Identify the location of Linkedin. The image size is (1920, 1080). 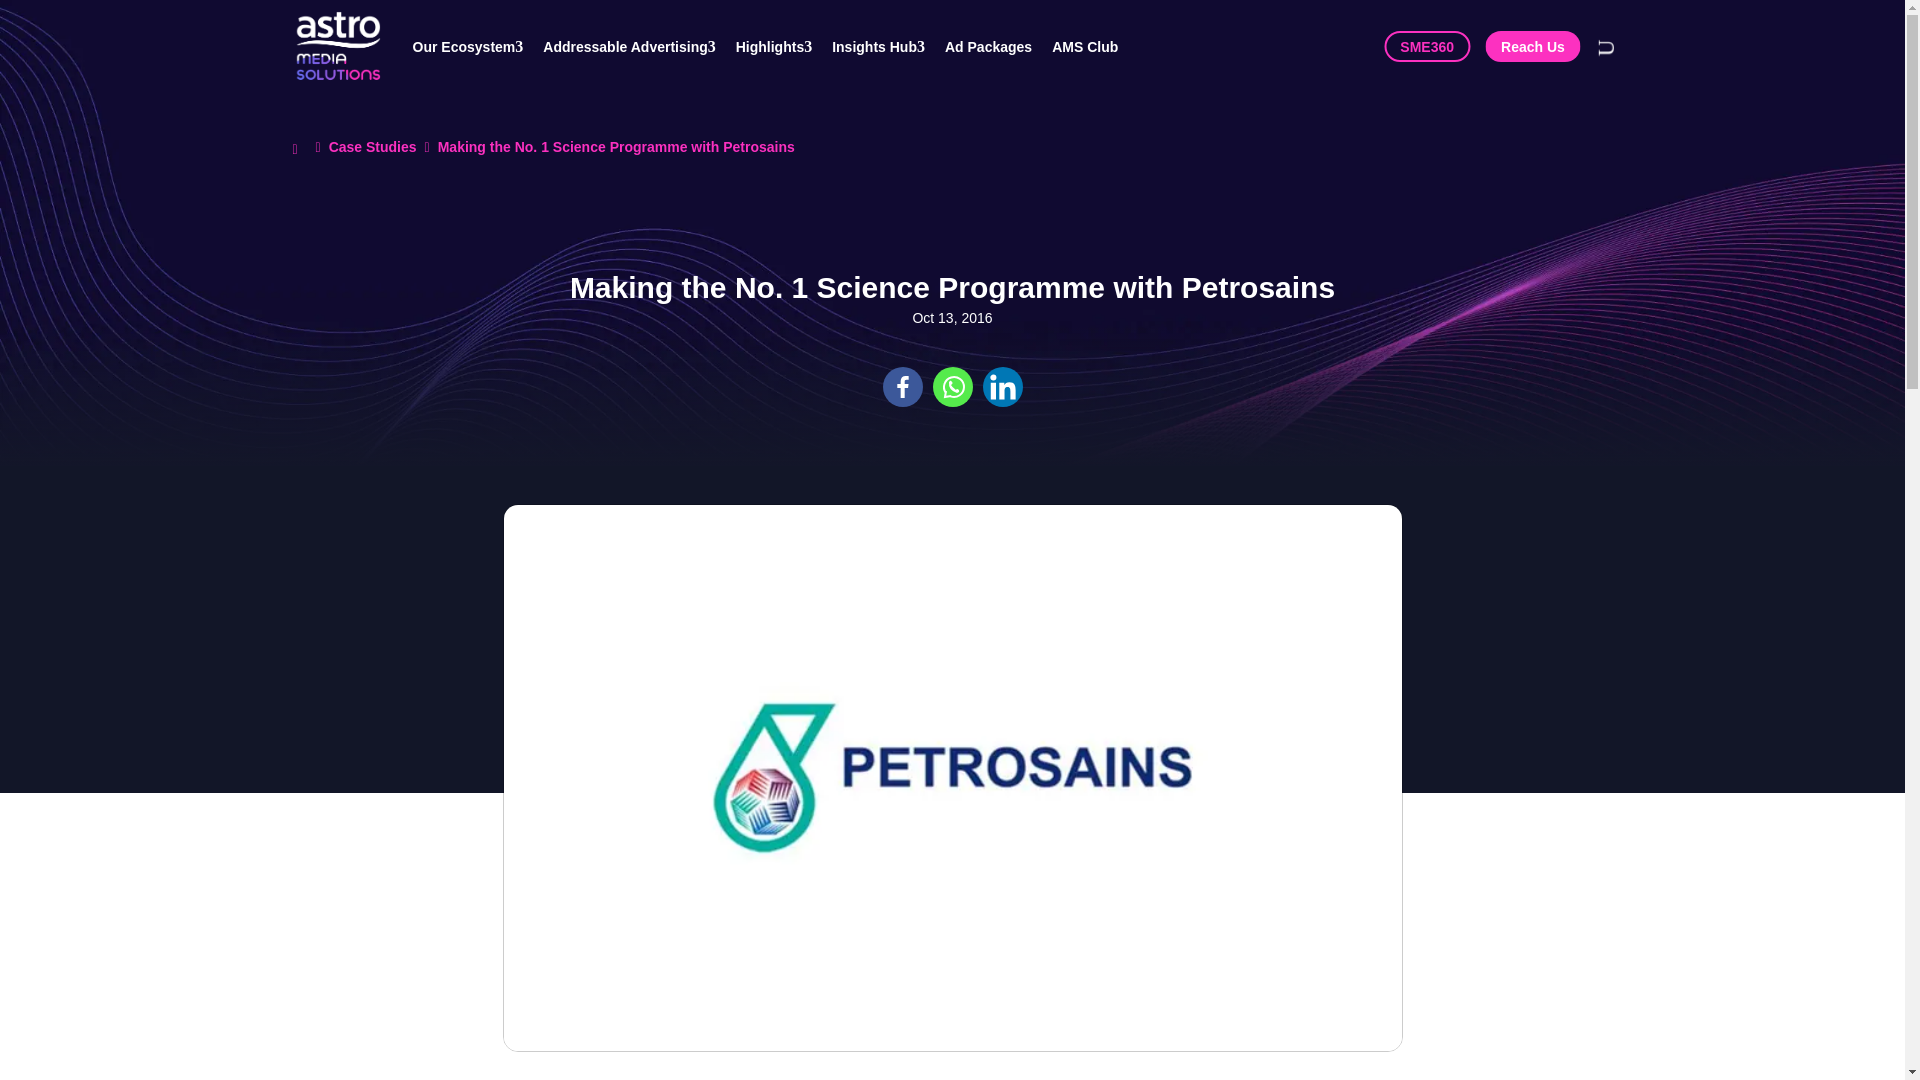
(1001, 387).